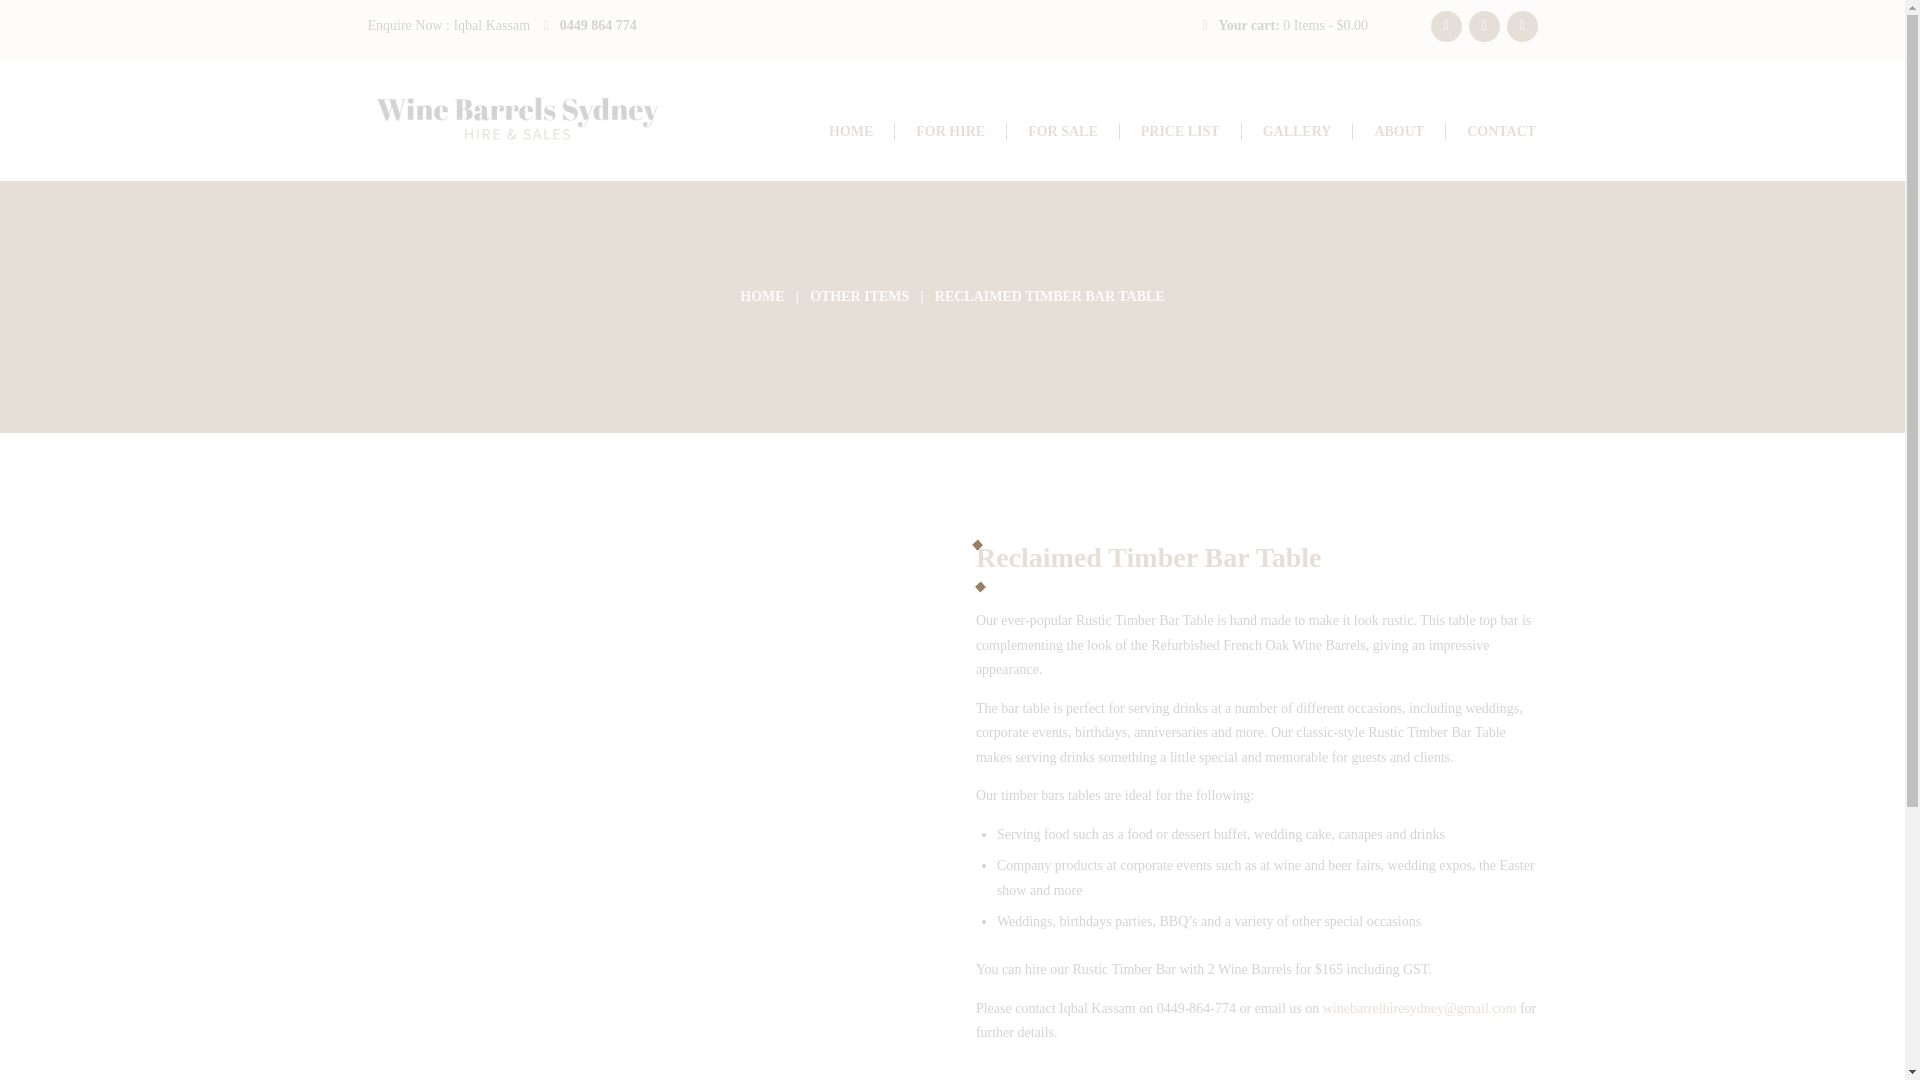  Describe the element at coordinates (859, 296) in the screenshot. I see `OTHER ITEMS` at that location.